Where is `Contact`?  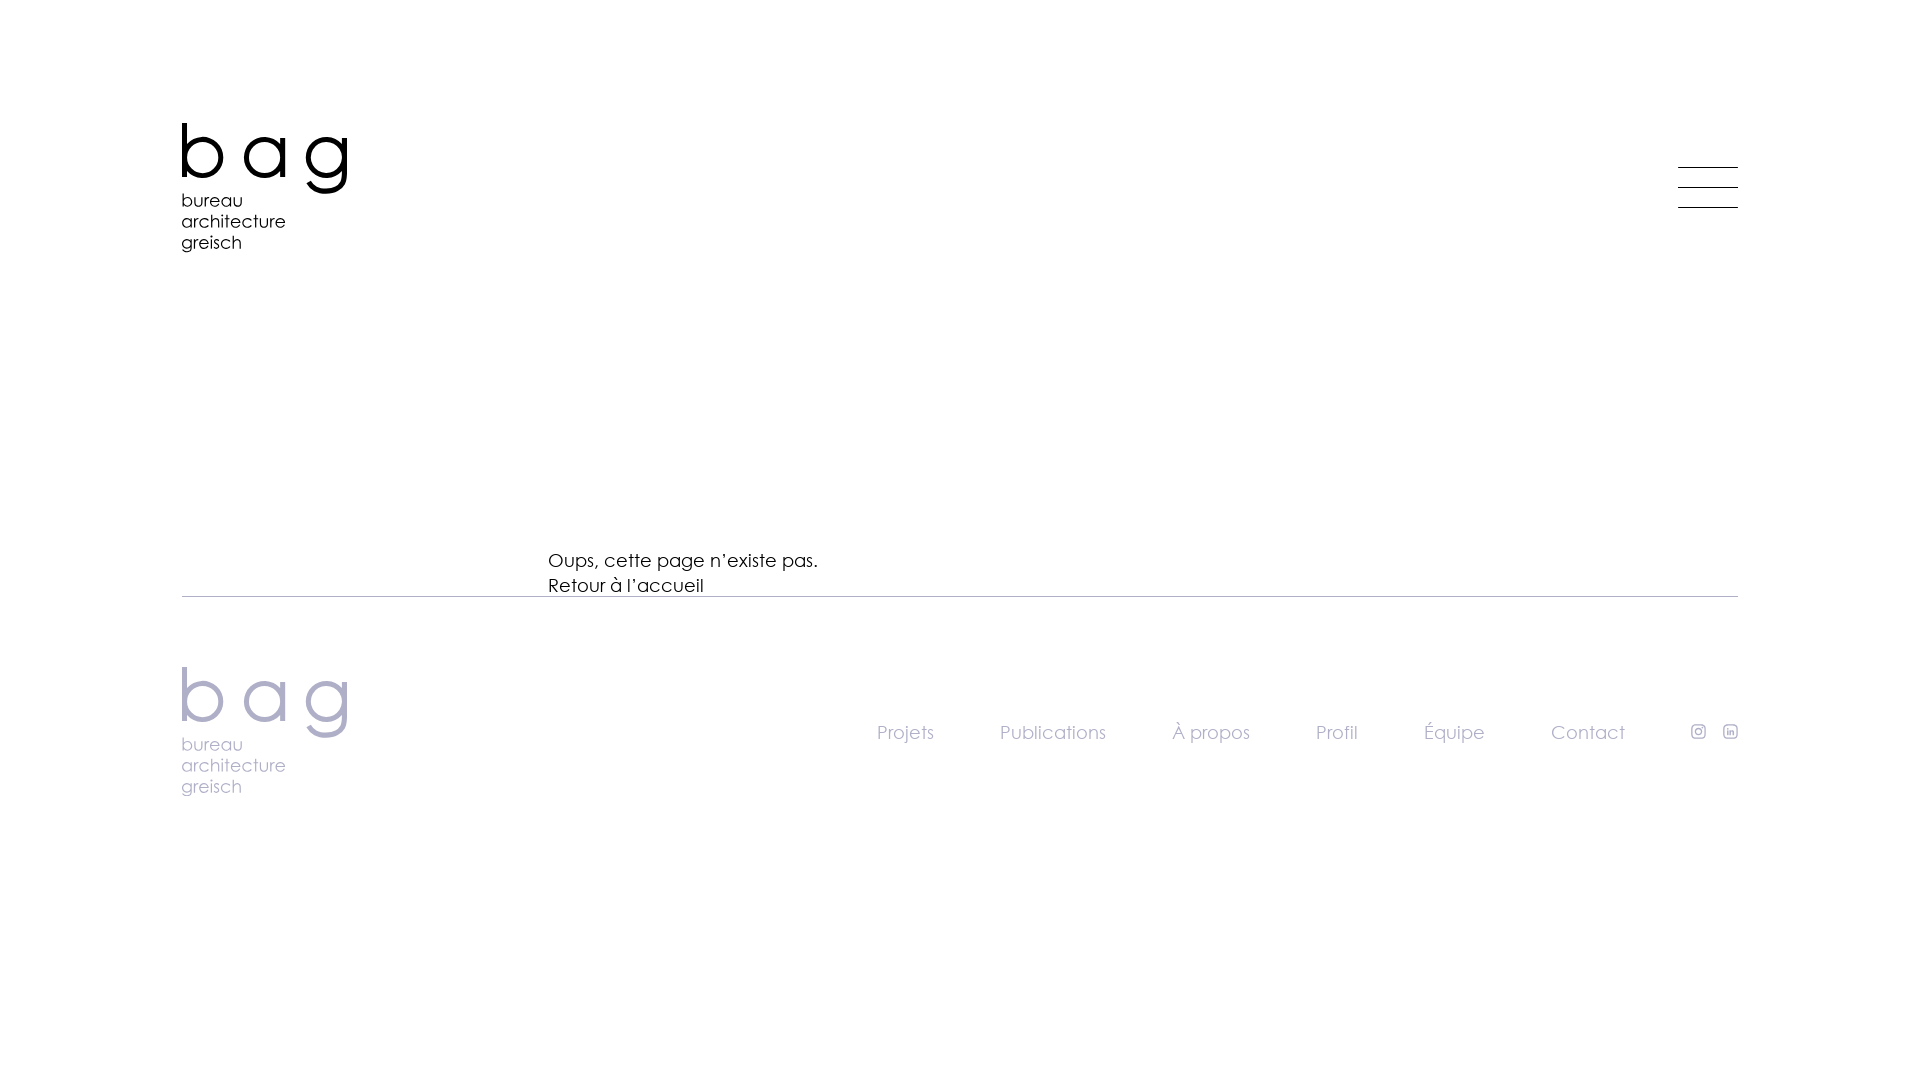
Contact is located at coordinates (1588, 732).